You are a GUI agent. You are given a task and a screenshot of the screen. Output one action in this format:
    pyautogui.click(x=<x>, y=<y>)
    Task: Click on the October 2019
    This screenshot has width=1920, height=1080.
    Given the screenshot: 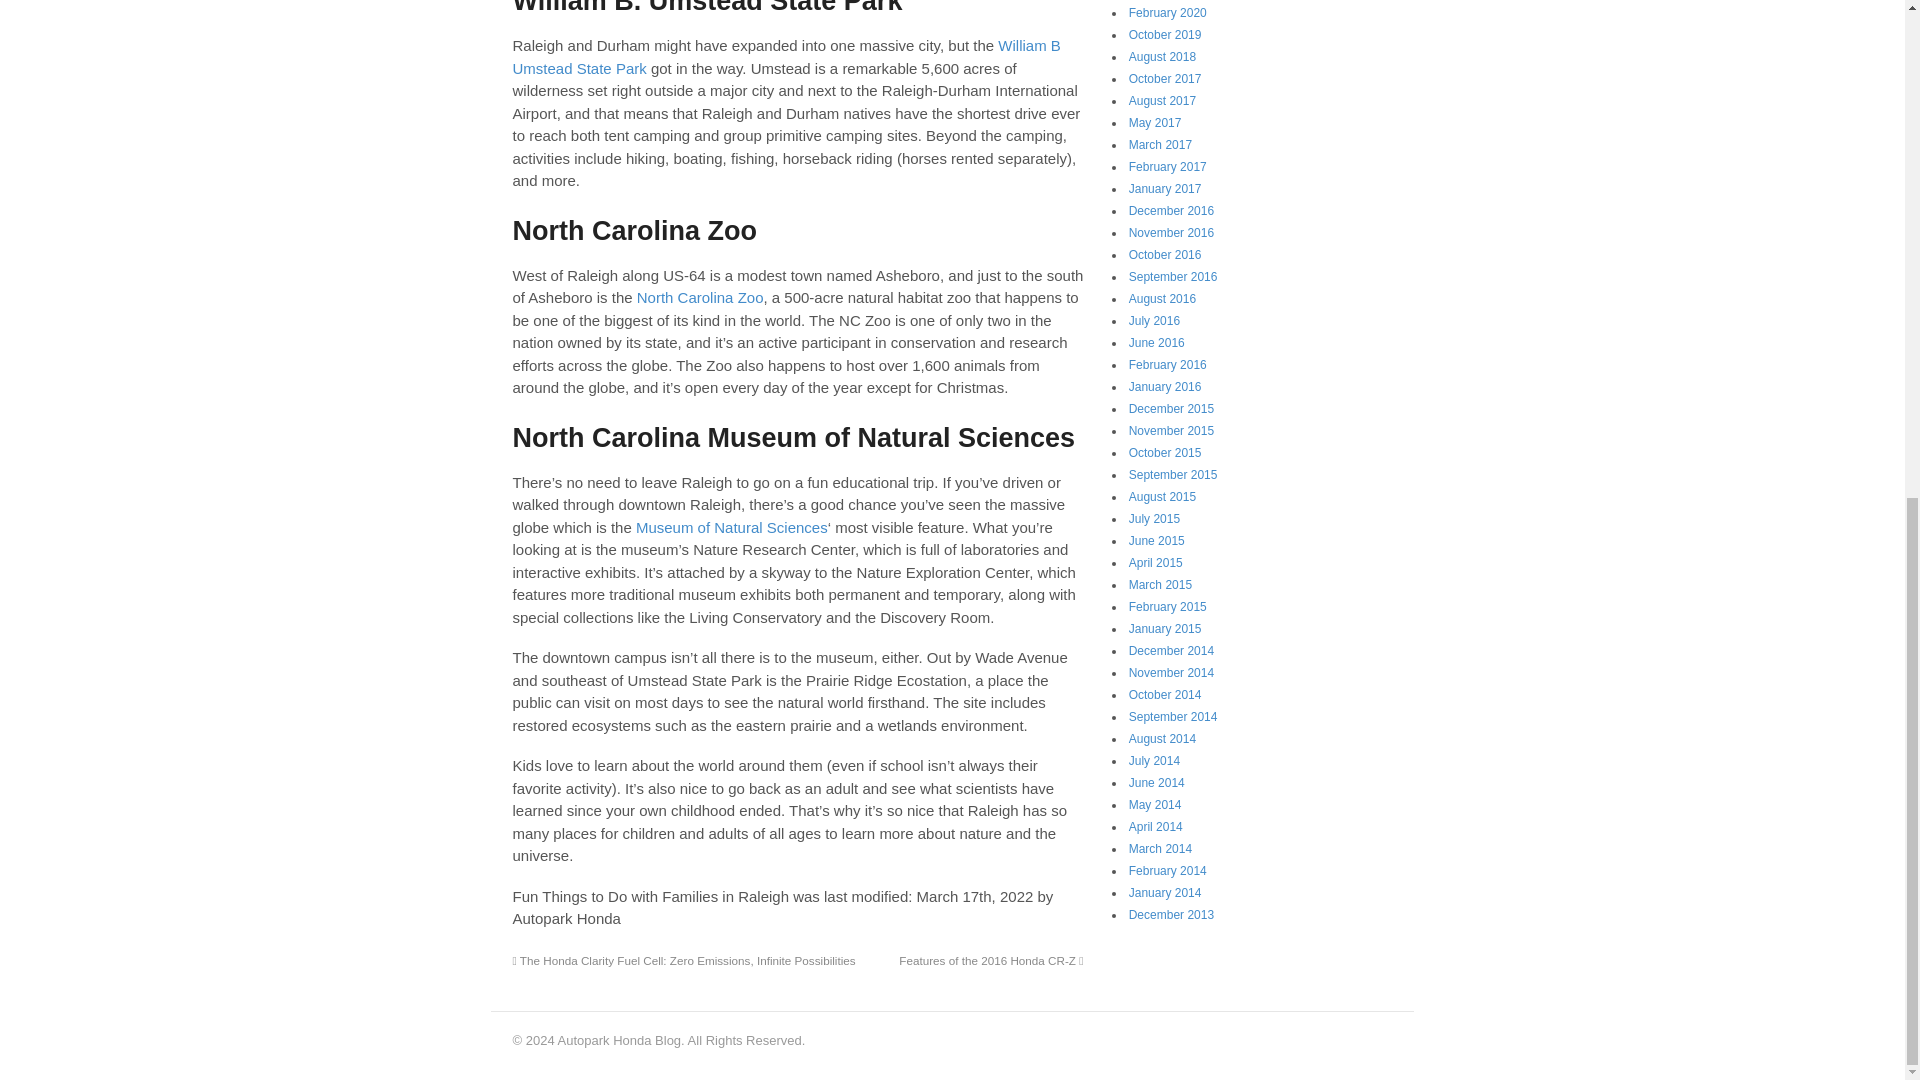 What is the action you would take?
    pyautogui.click(x=1164, y=35)
    